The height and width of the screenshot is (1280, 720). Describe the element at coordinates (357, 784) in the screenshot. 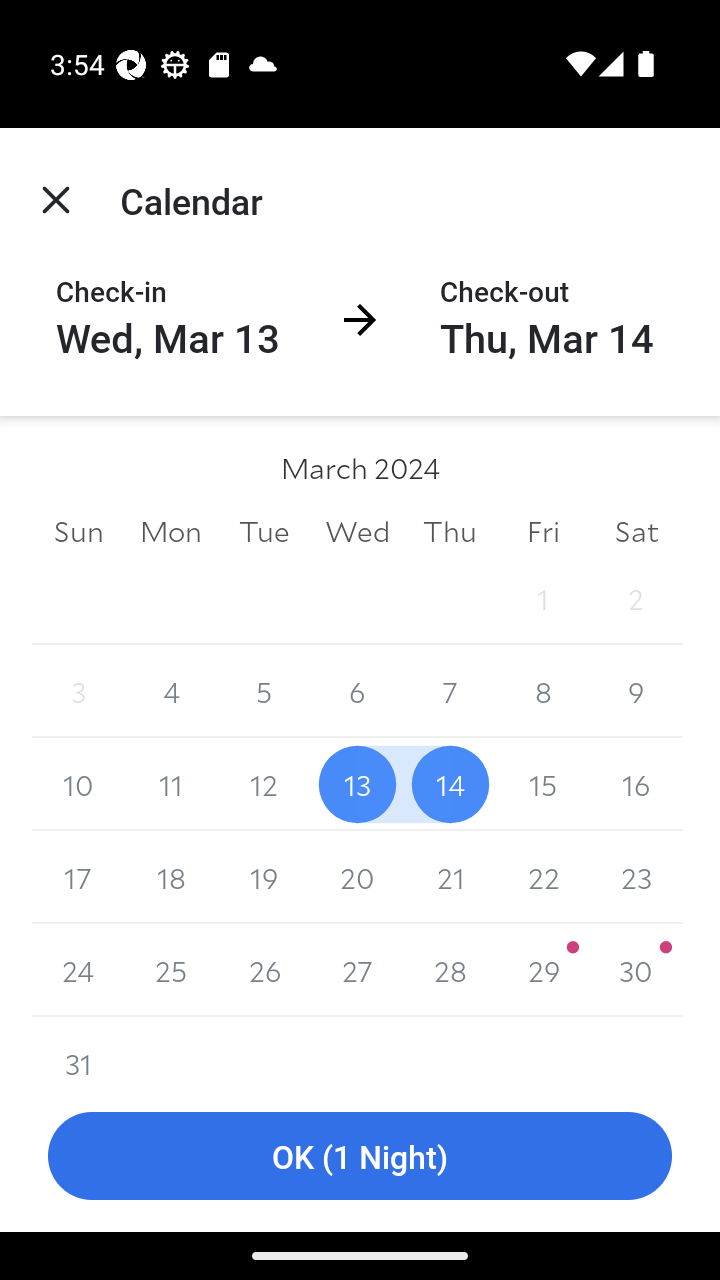

I see `13 13 March 2024` at that location.